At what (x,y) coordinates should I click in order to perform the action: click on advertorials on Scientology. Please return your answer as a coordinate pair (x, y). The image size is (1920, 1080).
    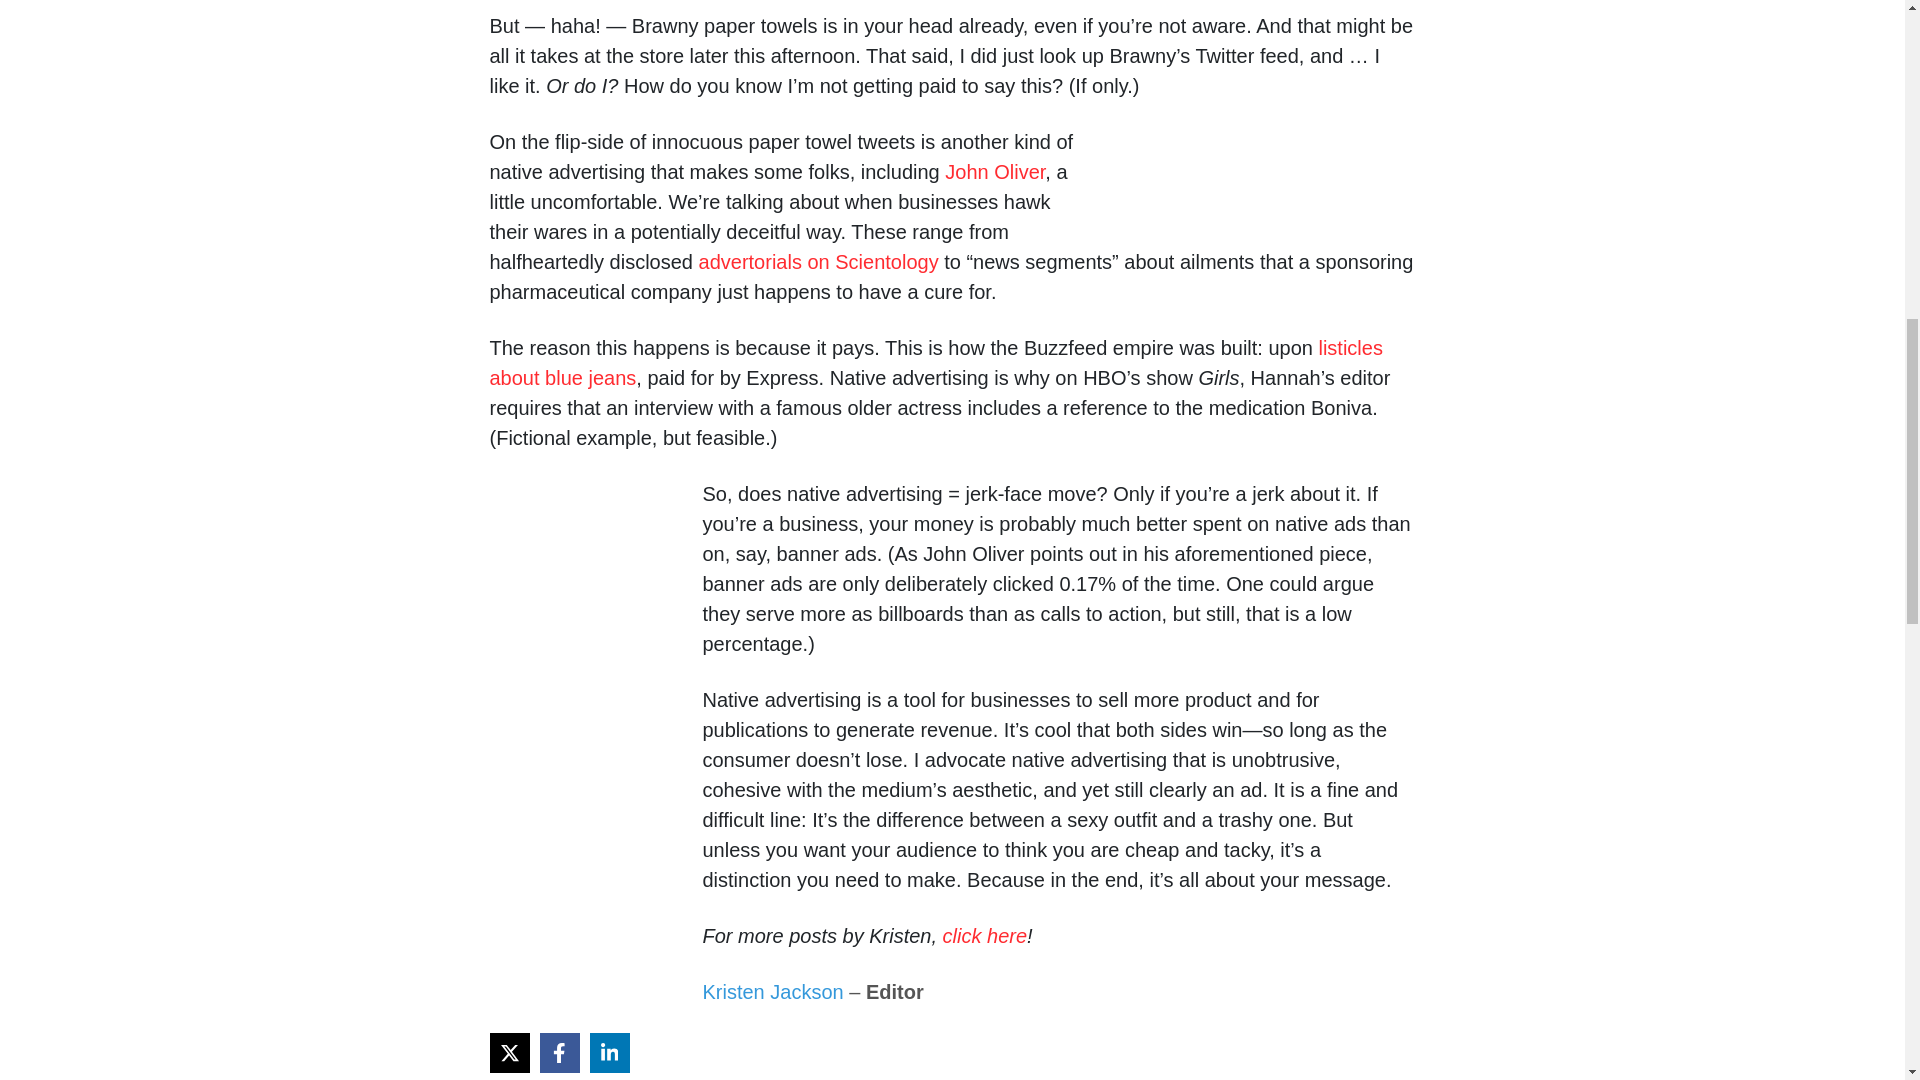
    Looking at the image, I should click on (818, 262).